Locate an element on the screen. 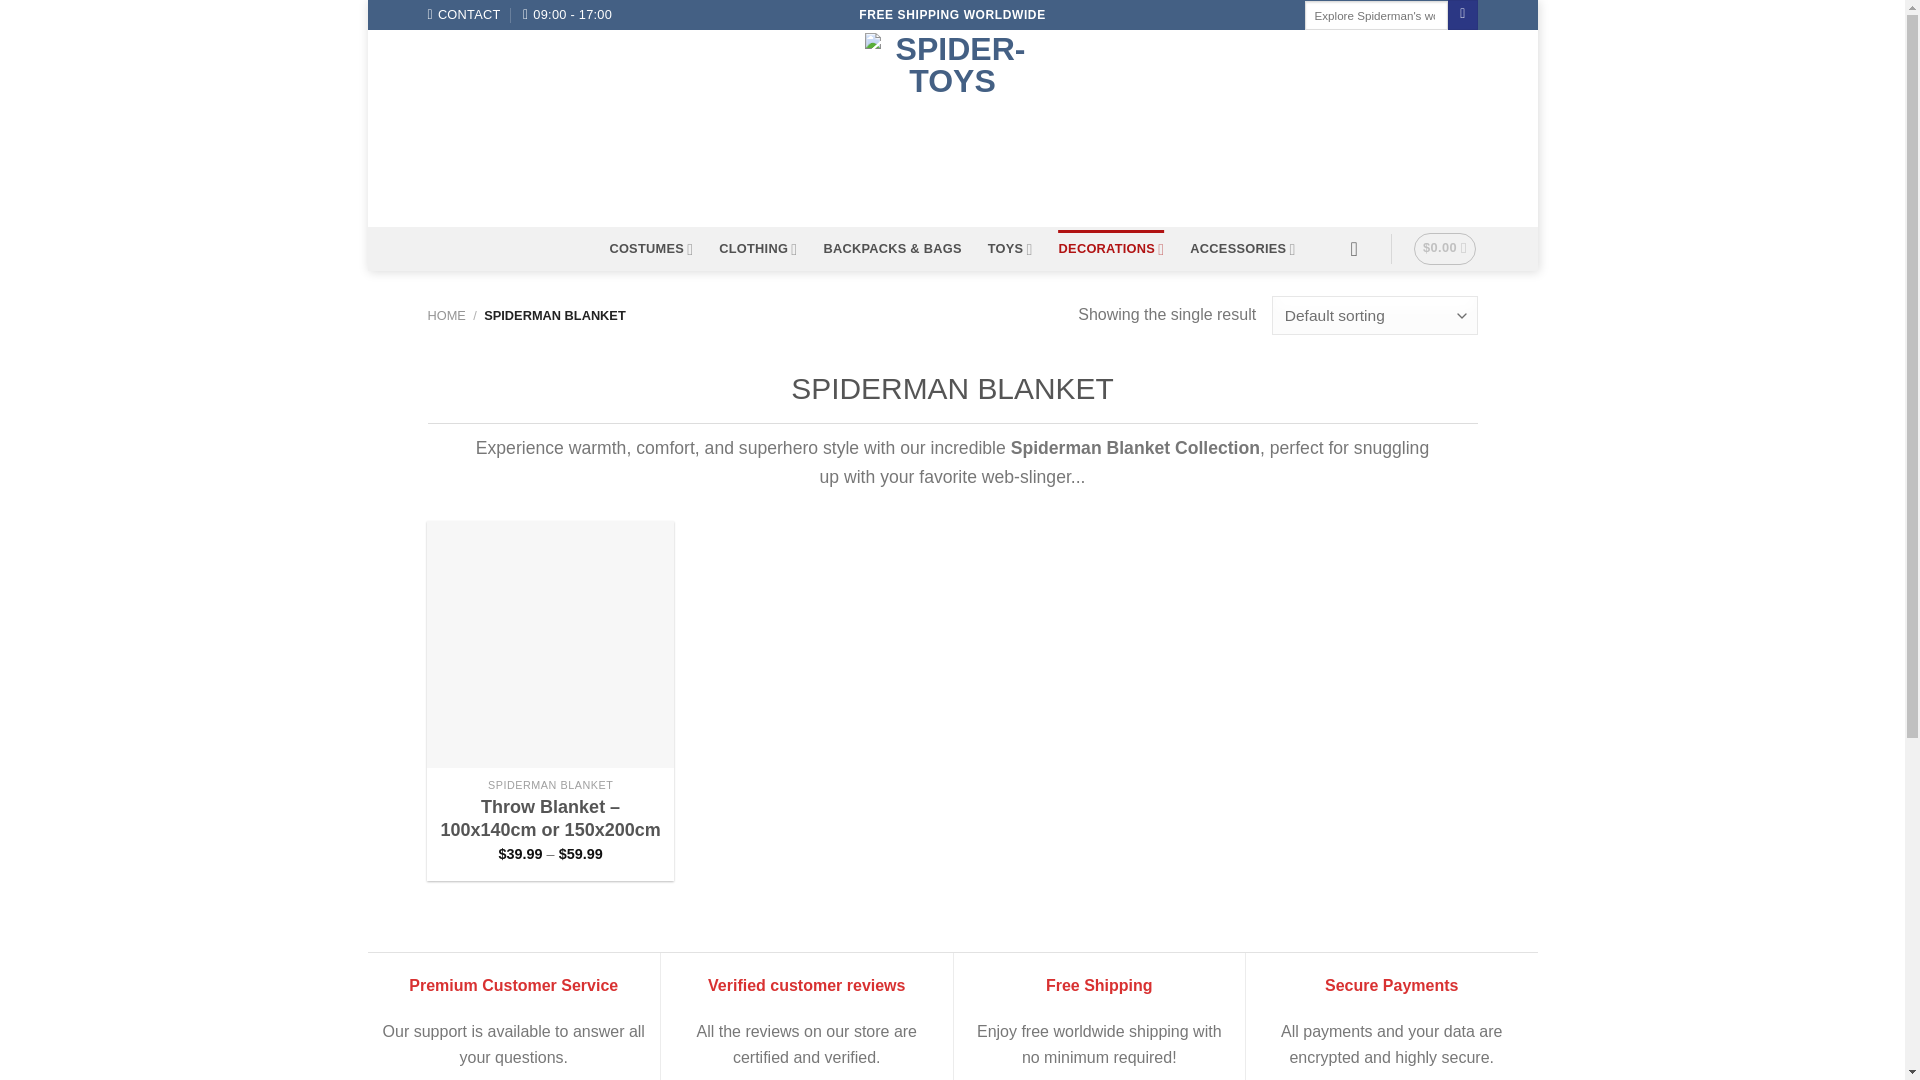 The width and height of the screenshot is (1920, 1080). CONTACT is located at coordinates (464, 15).